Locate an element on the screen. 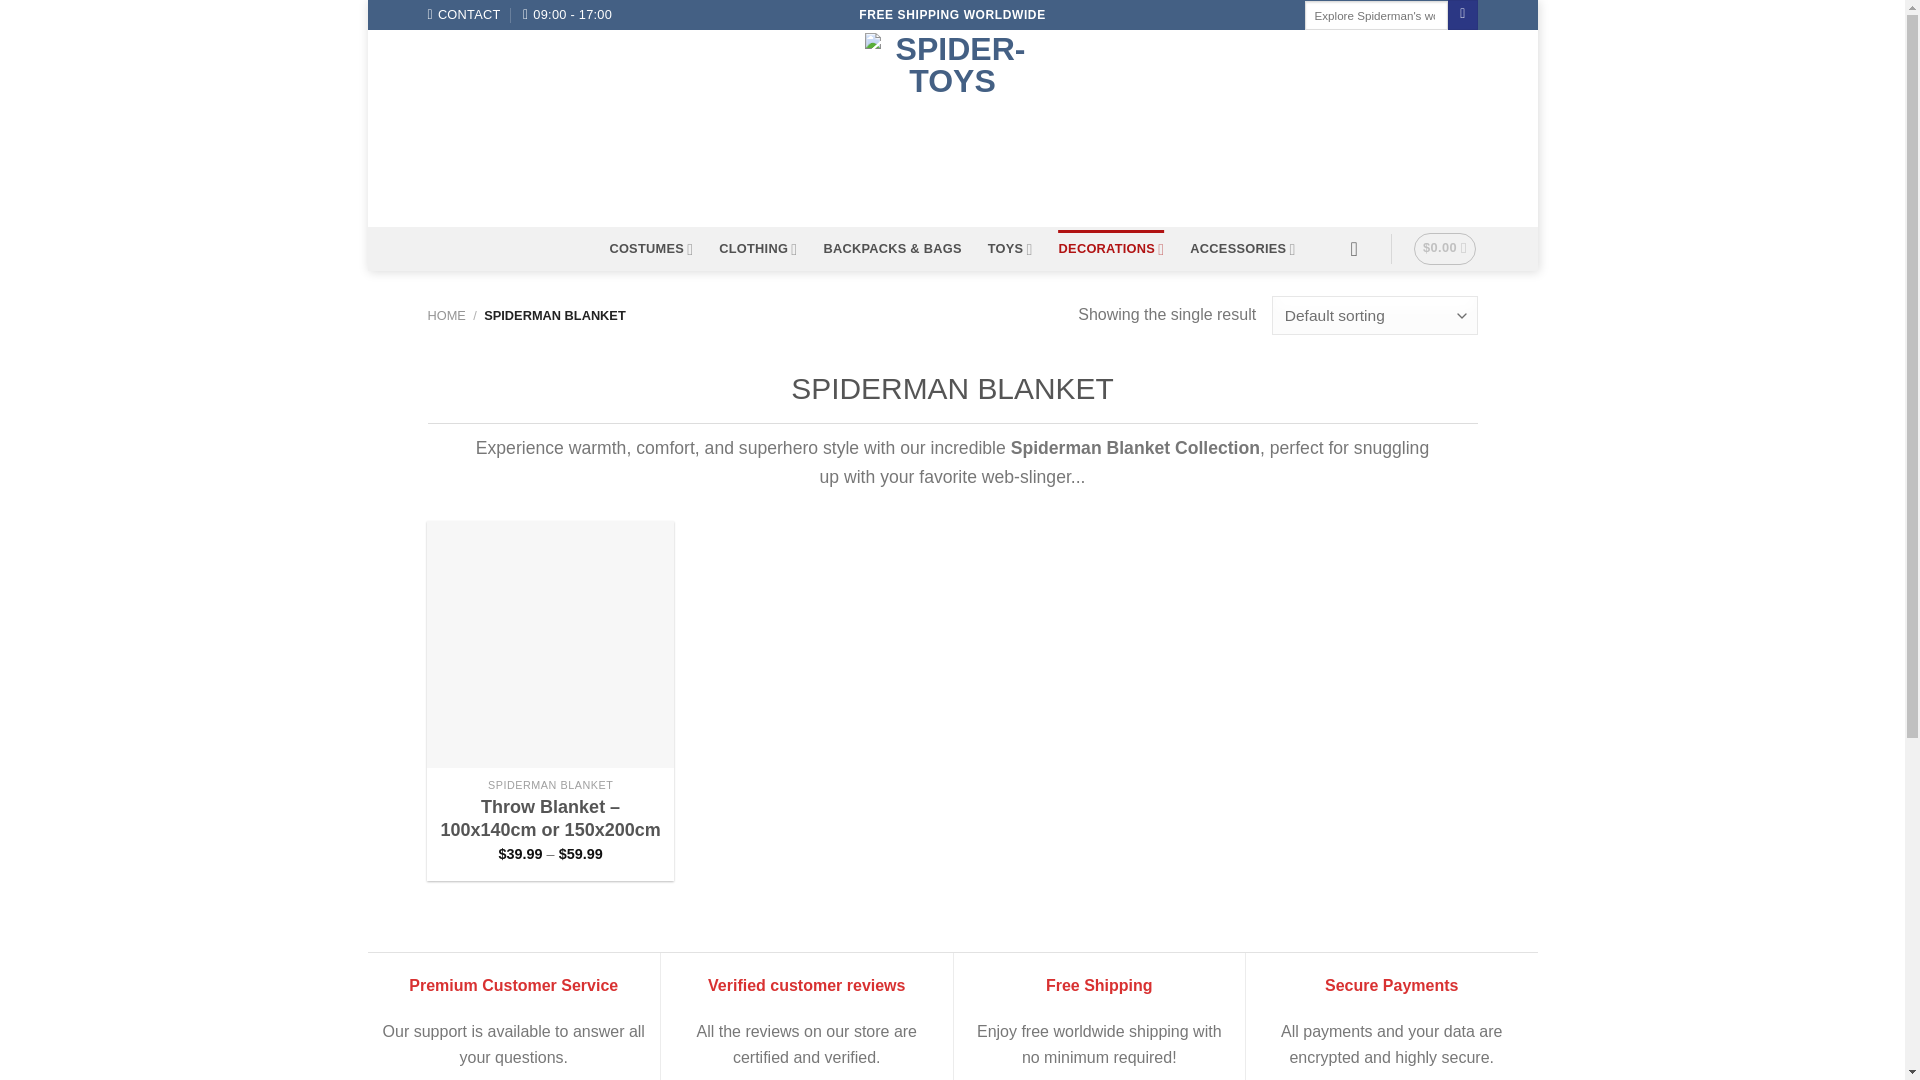 The width and height of the screenshot is (1920, 1080). CONTACT is located at coordinates (464, 15).